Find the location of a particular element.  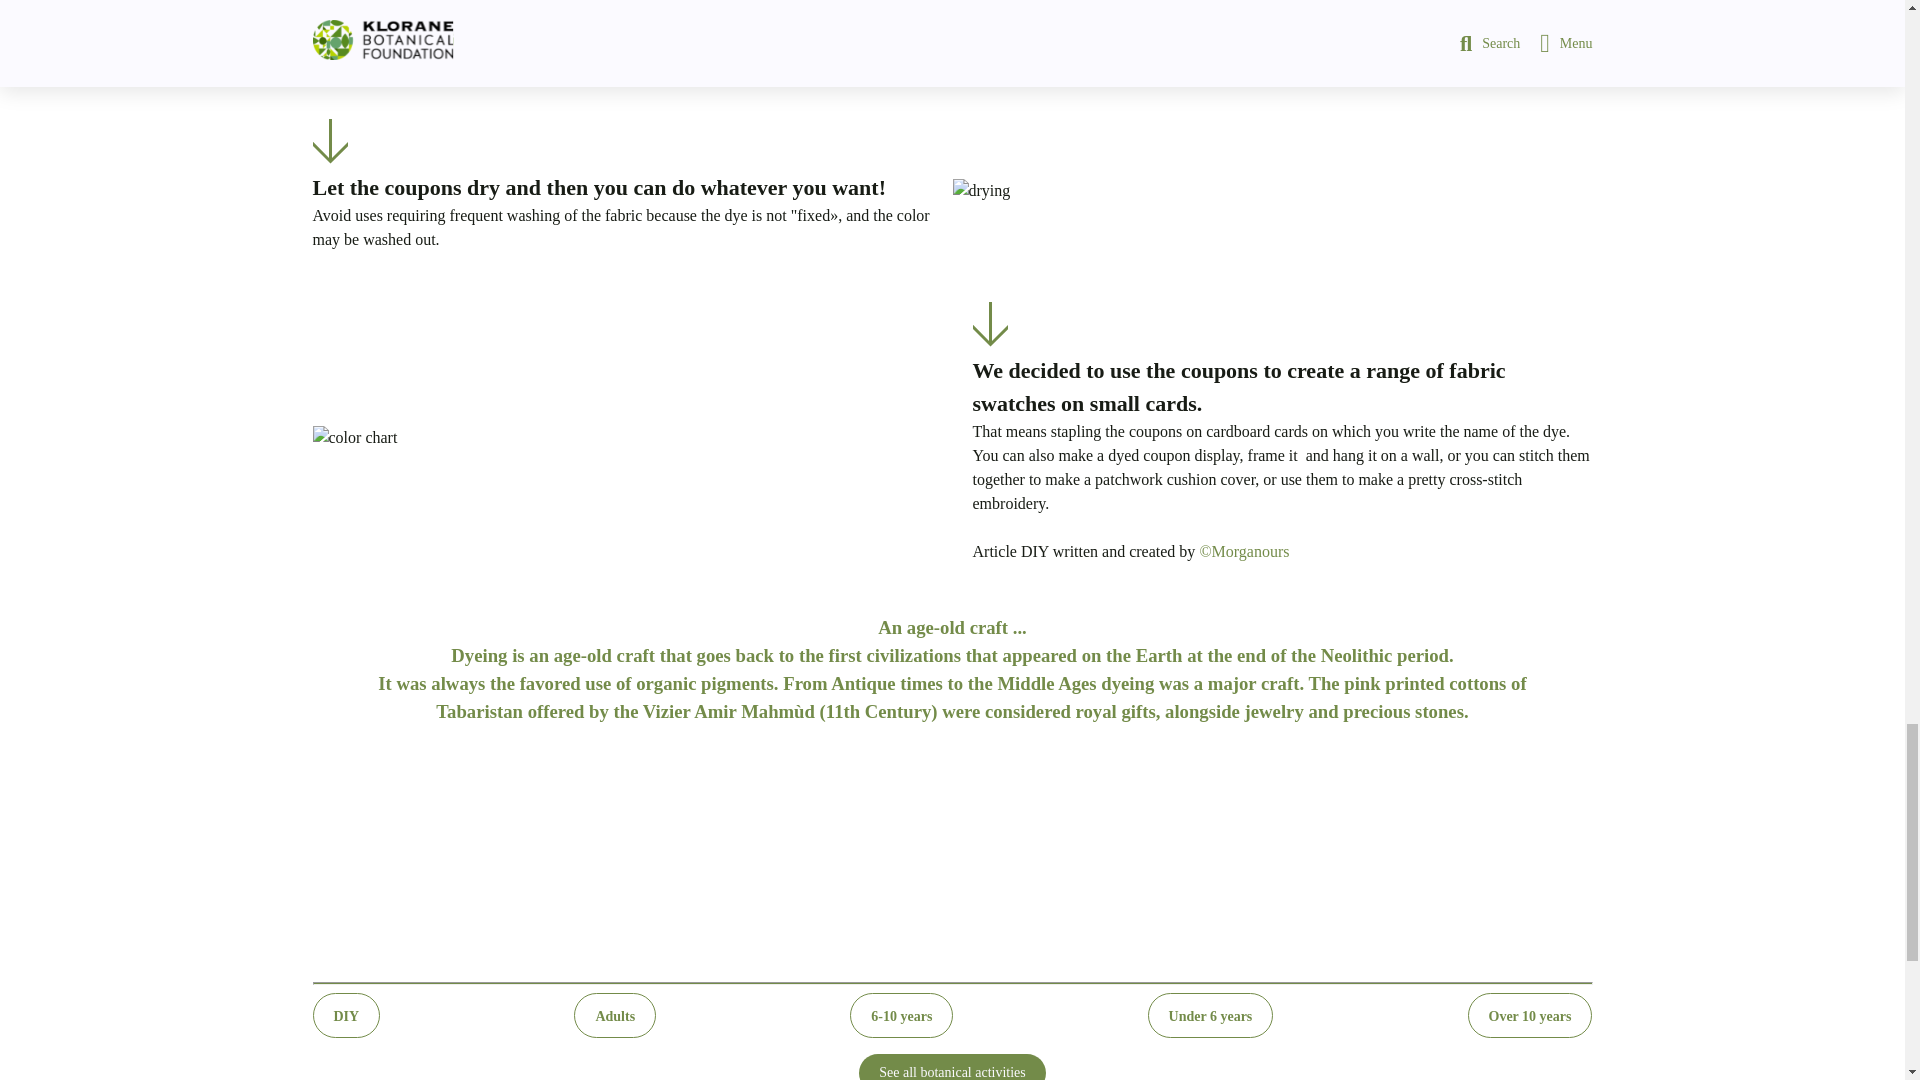

Under 6 years is located at coordinates (1211, 1014).